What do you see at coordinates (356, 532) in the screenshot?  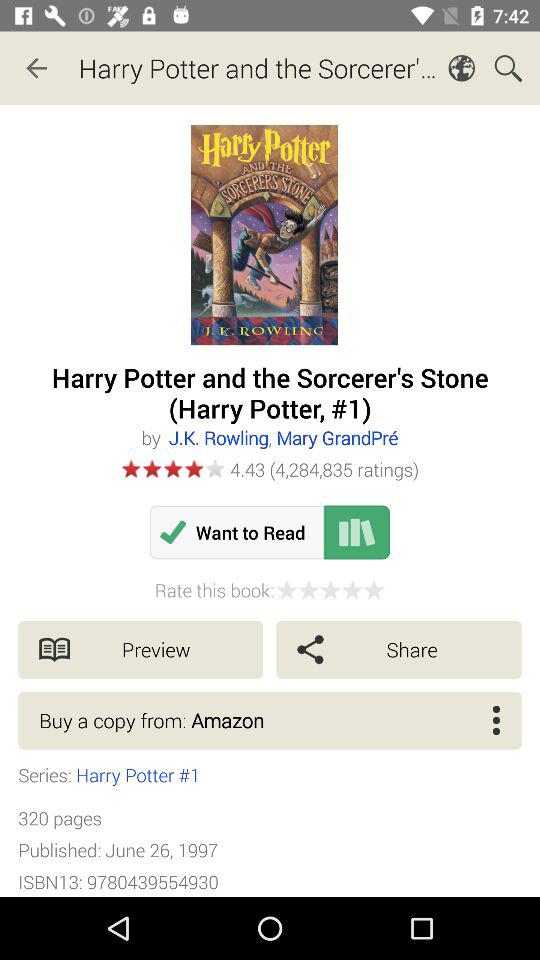 I see `choose item below the 4 43 4` at bounding box center [356, 532].